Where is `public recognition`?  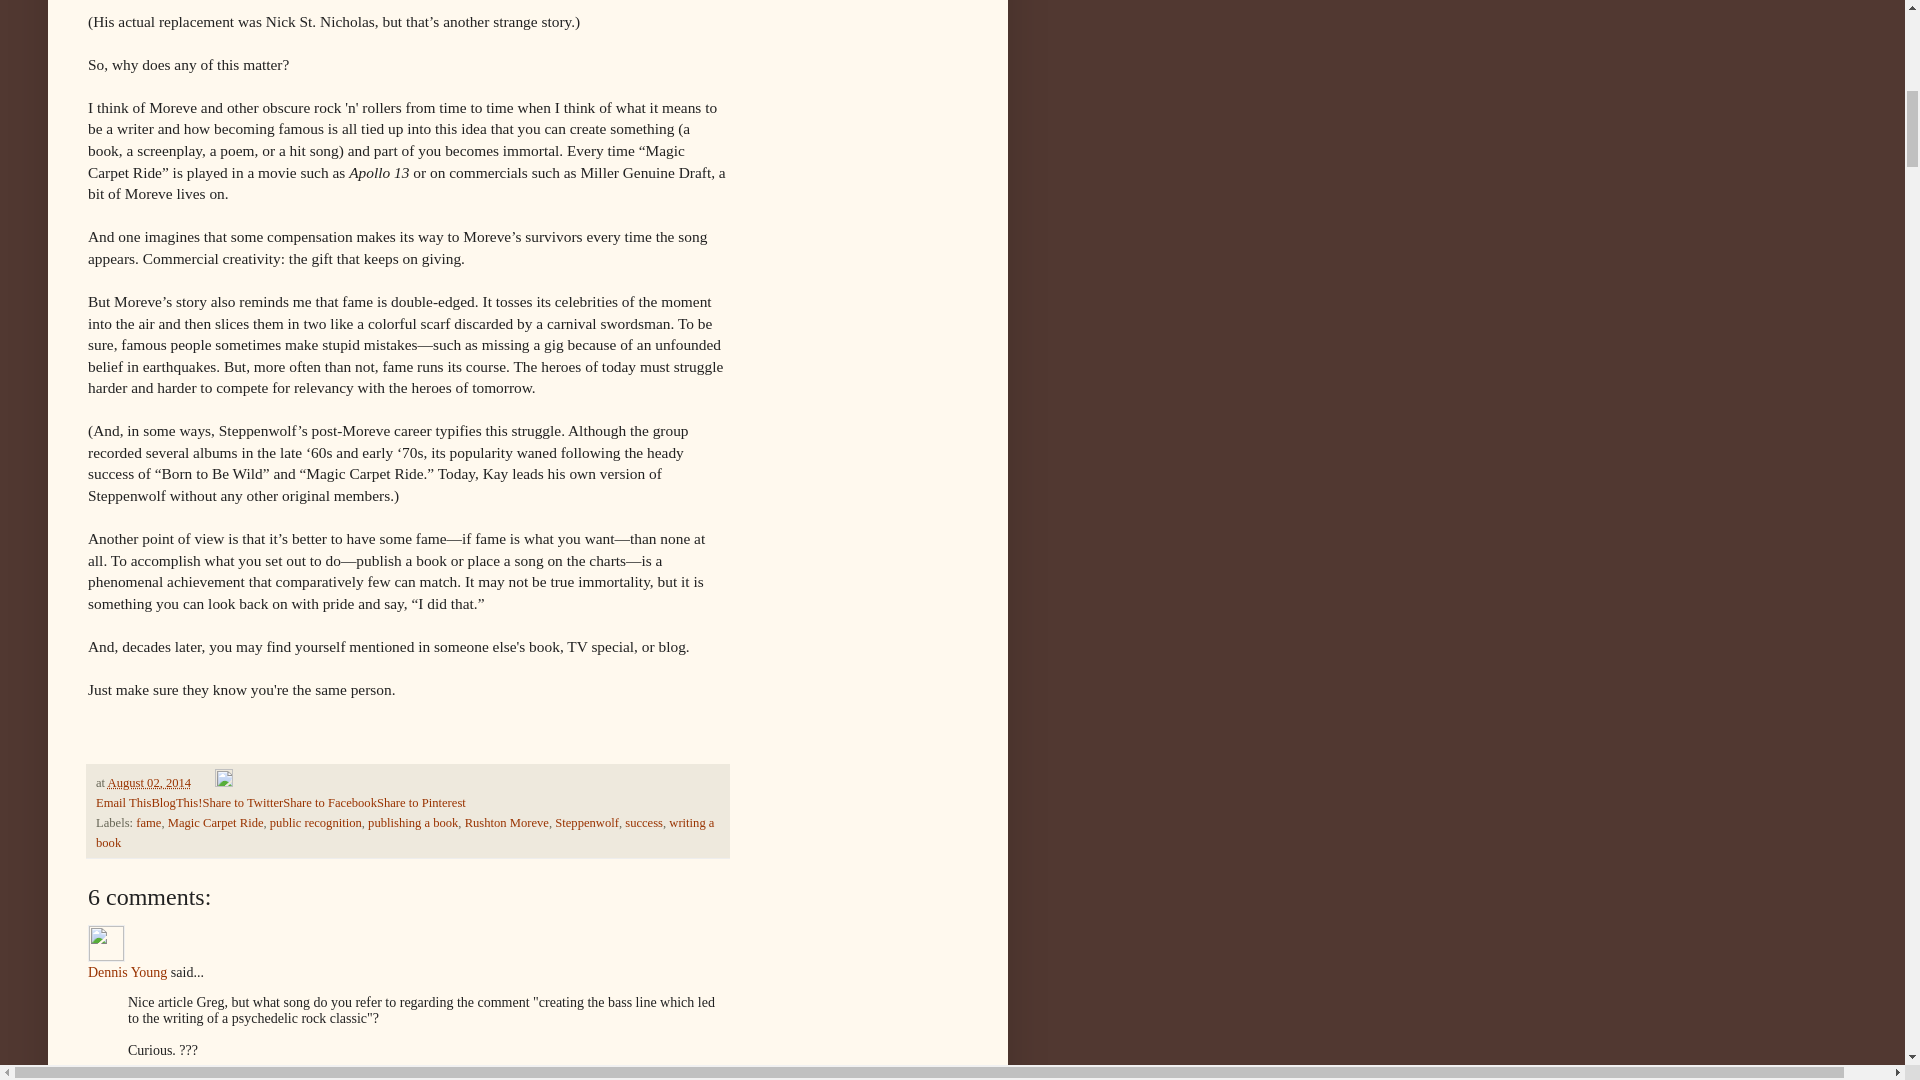
public recognition is located at coordinates (316, 823).